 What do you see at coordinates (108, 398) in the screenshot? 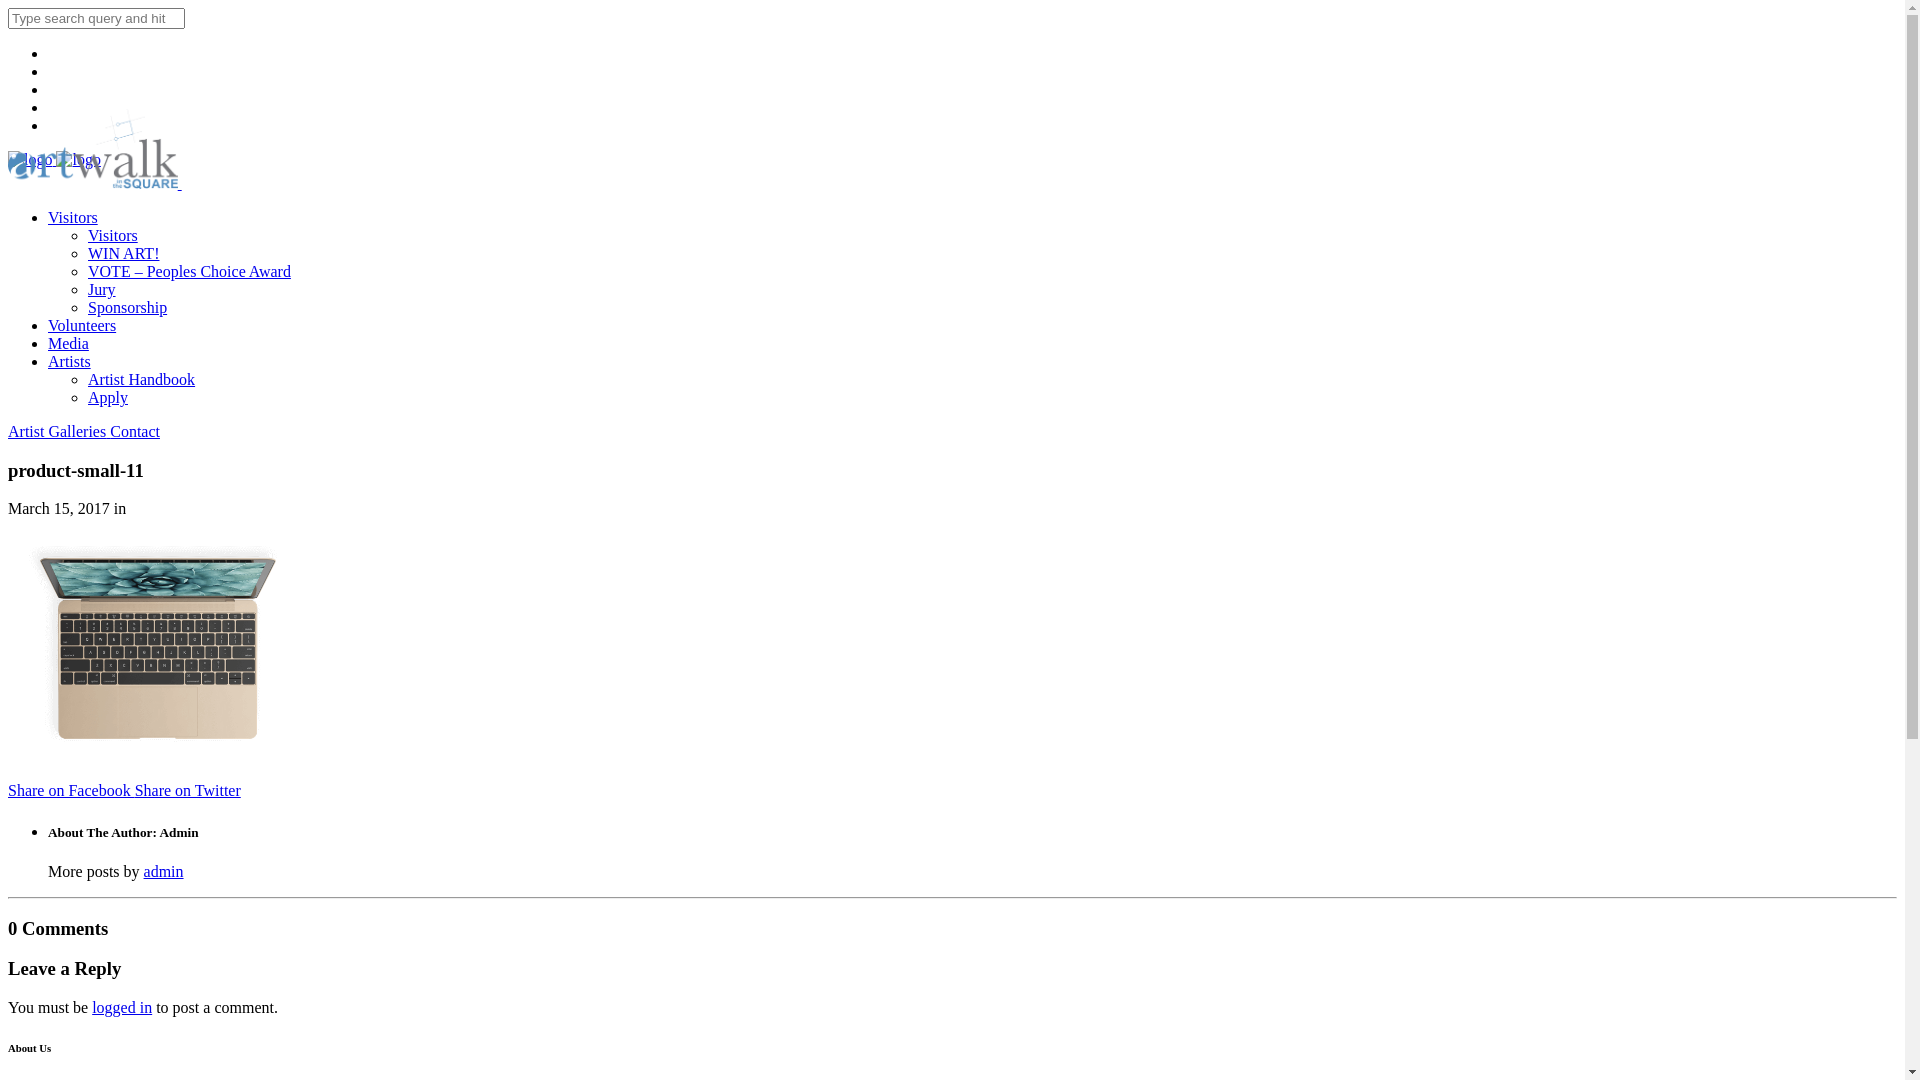
I see `Apply` at bounding box center [108, 398].